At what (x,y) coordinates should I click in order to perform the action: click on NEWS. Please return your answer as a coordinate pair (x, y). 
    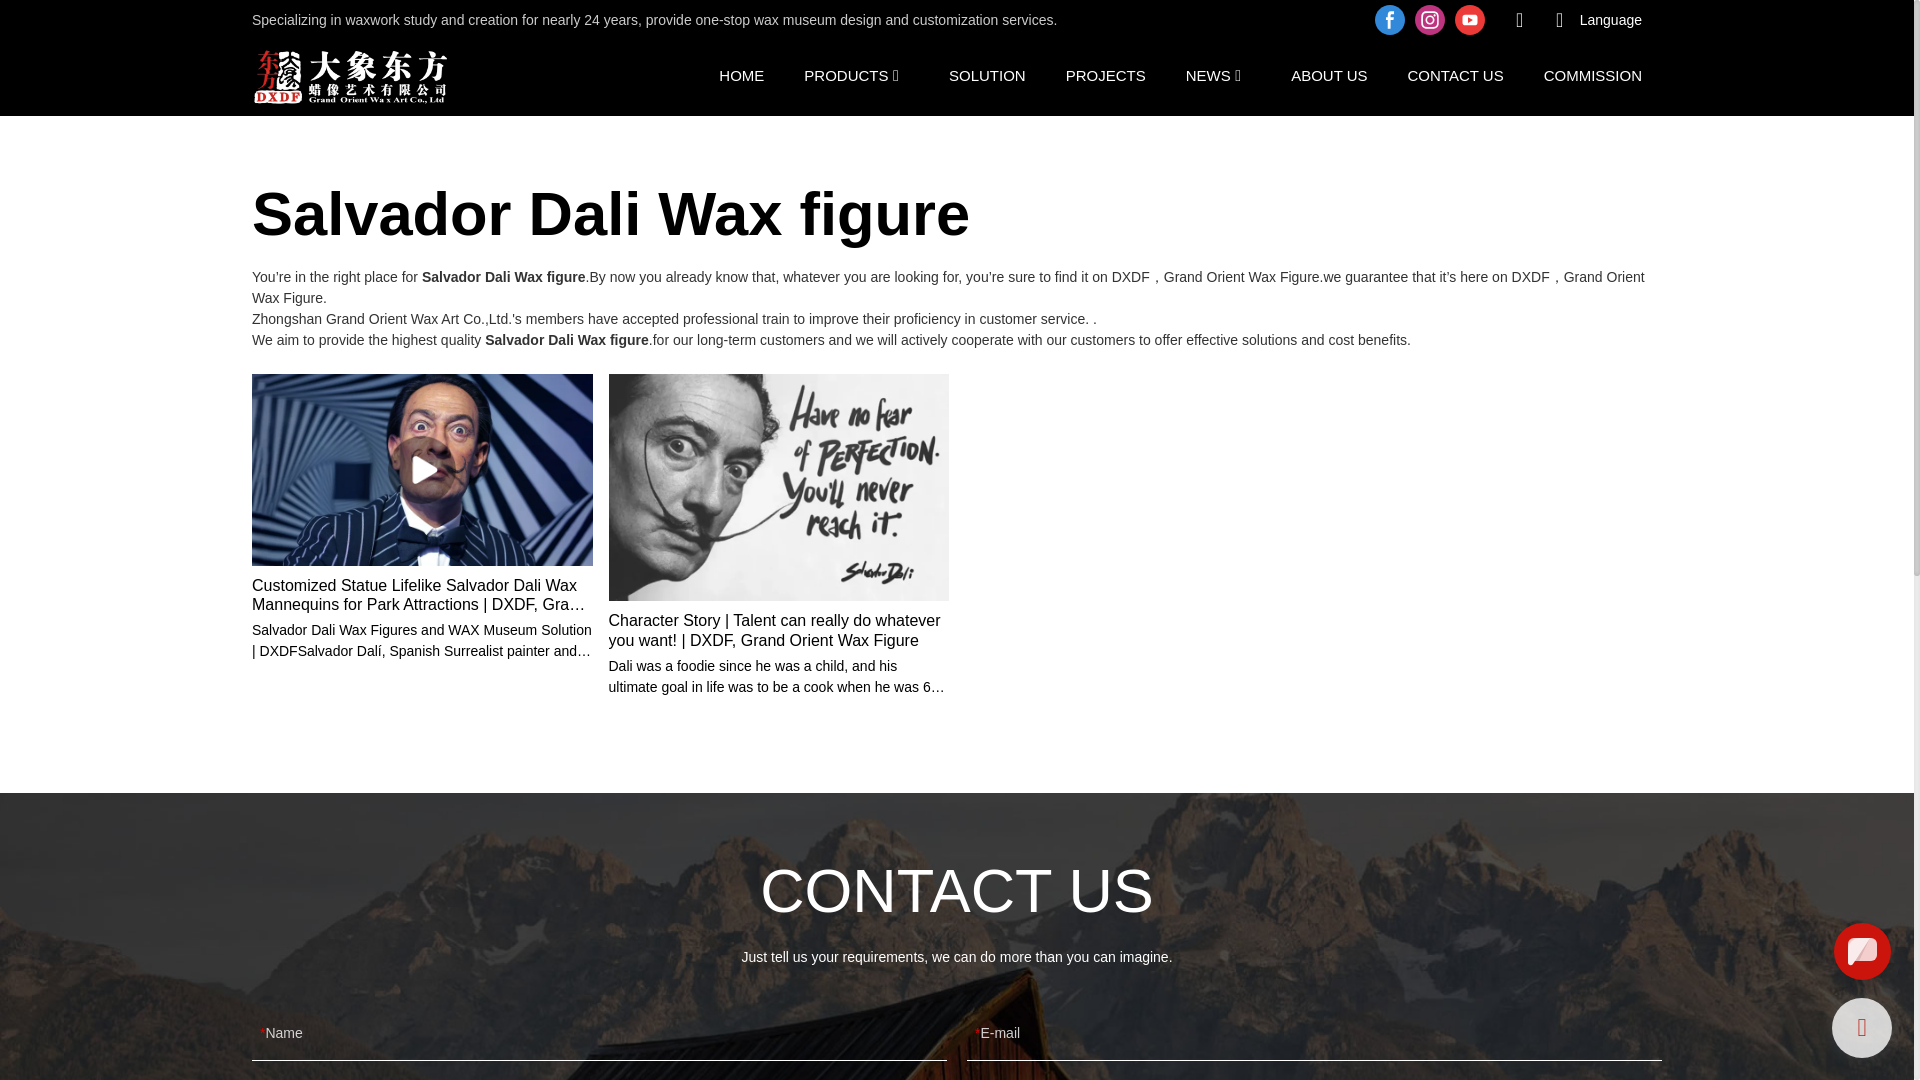
    Looking at the image, I should click on (1208, 74).